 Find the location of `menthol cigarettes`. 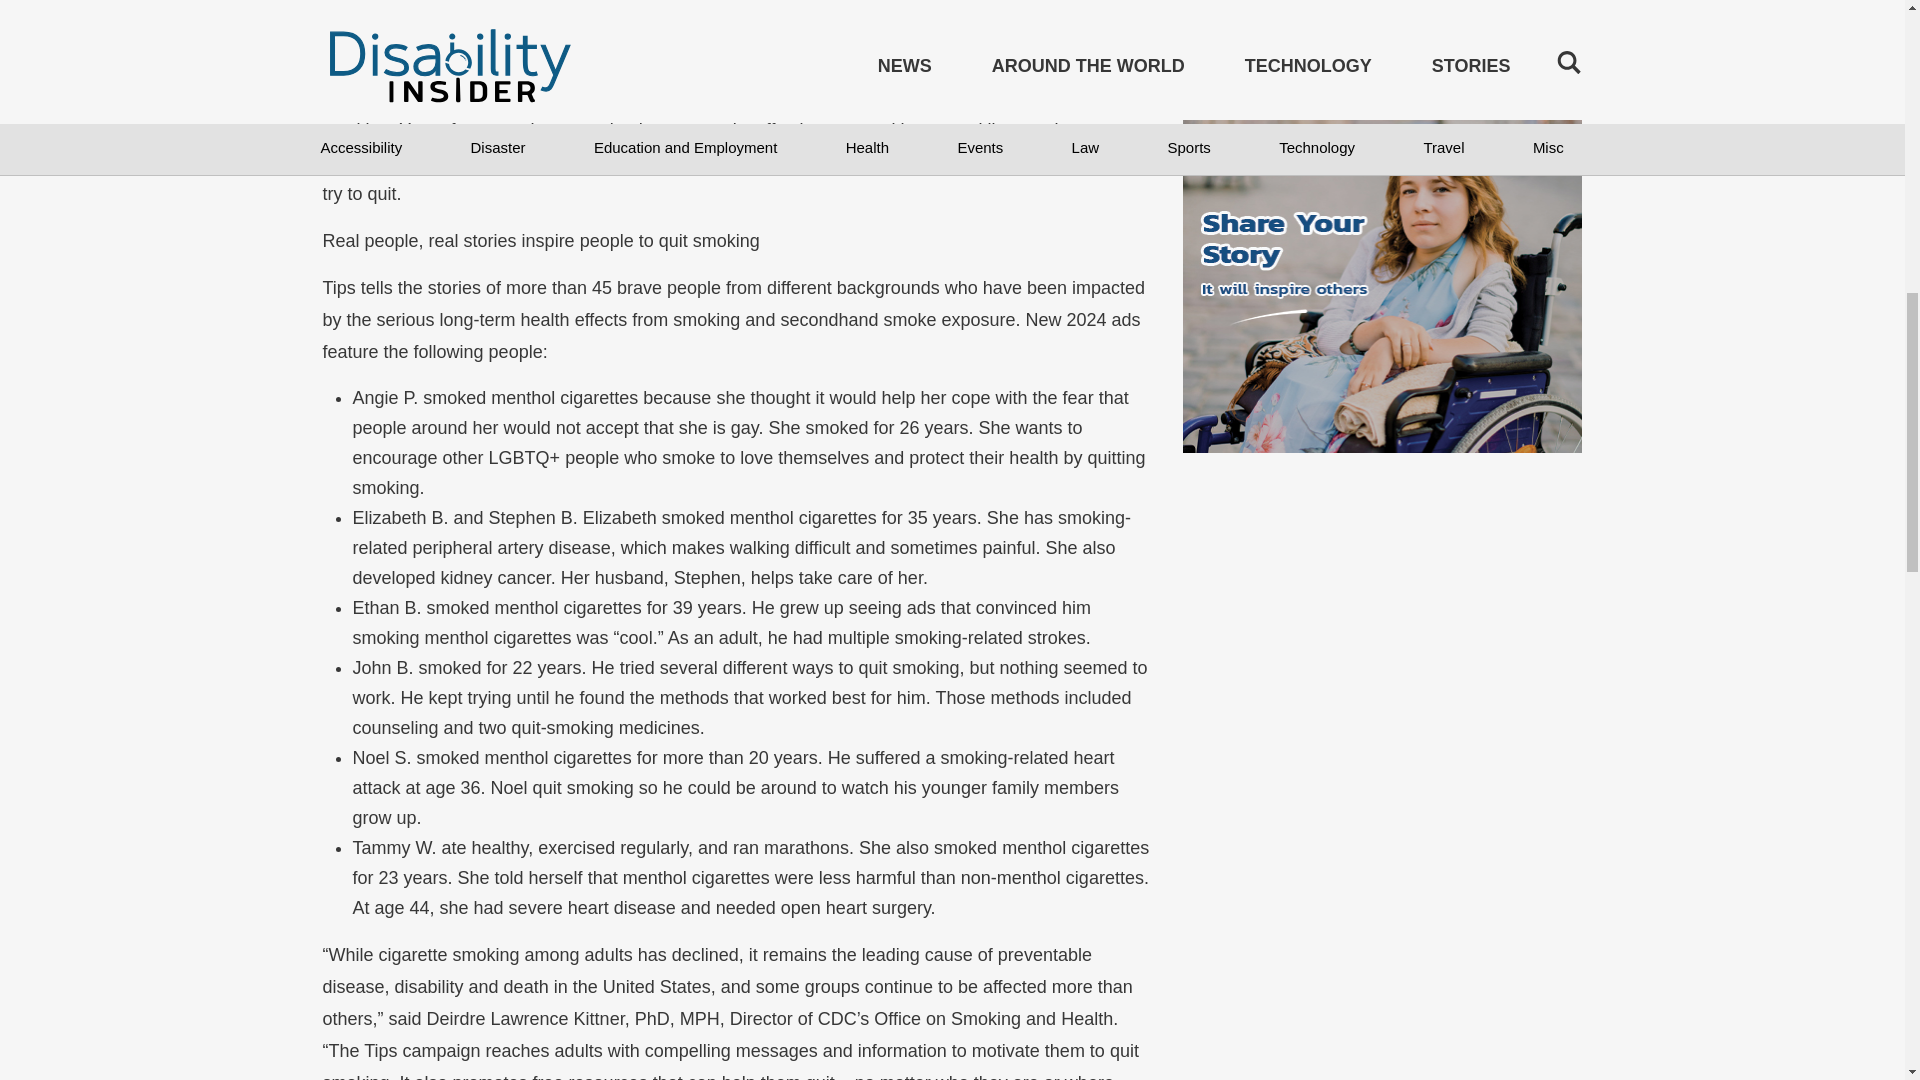

menthol cigarettes is located at coordinates (947, 35).